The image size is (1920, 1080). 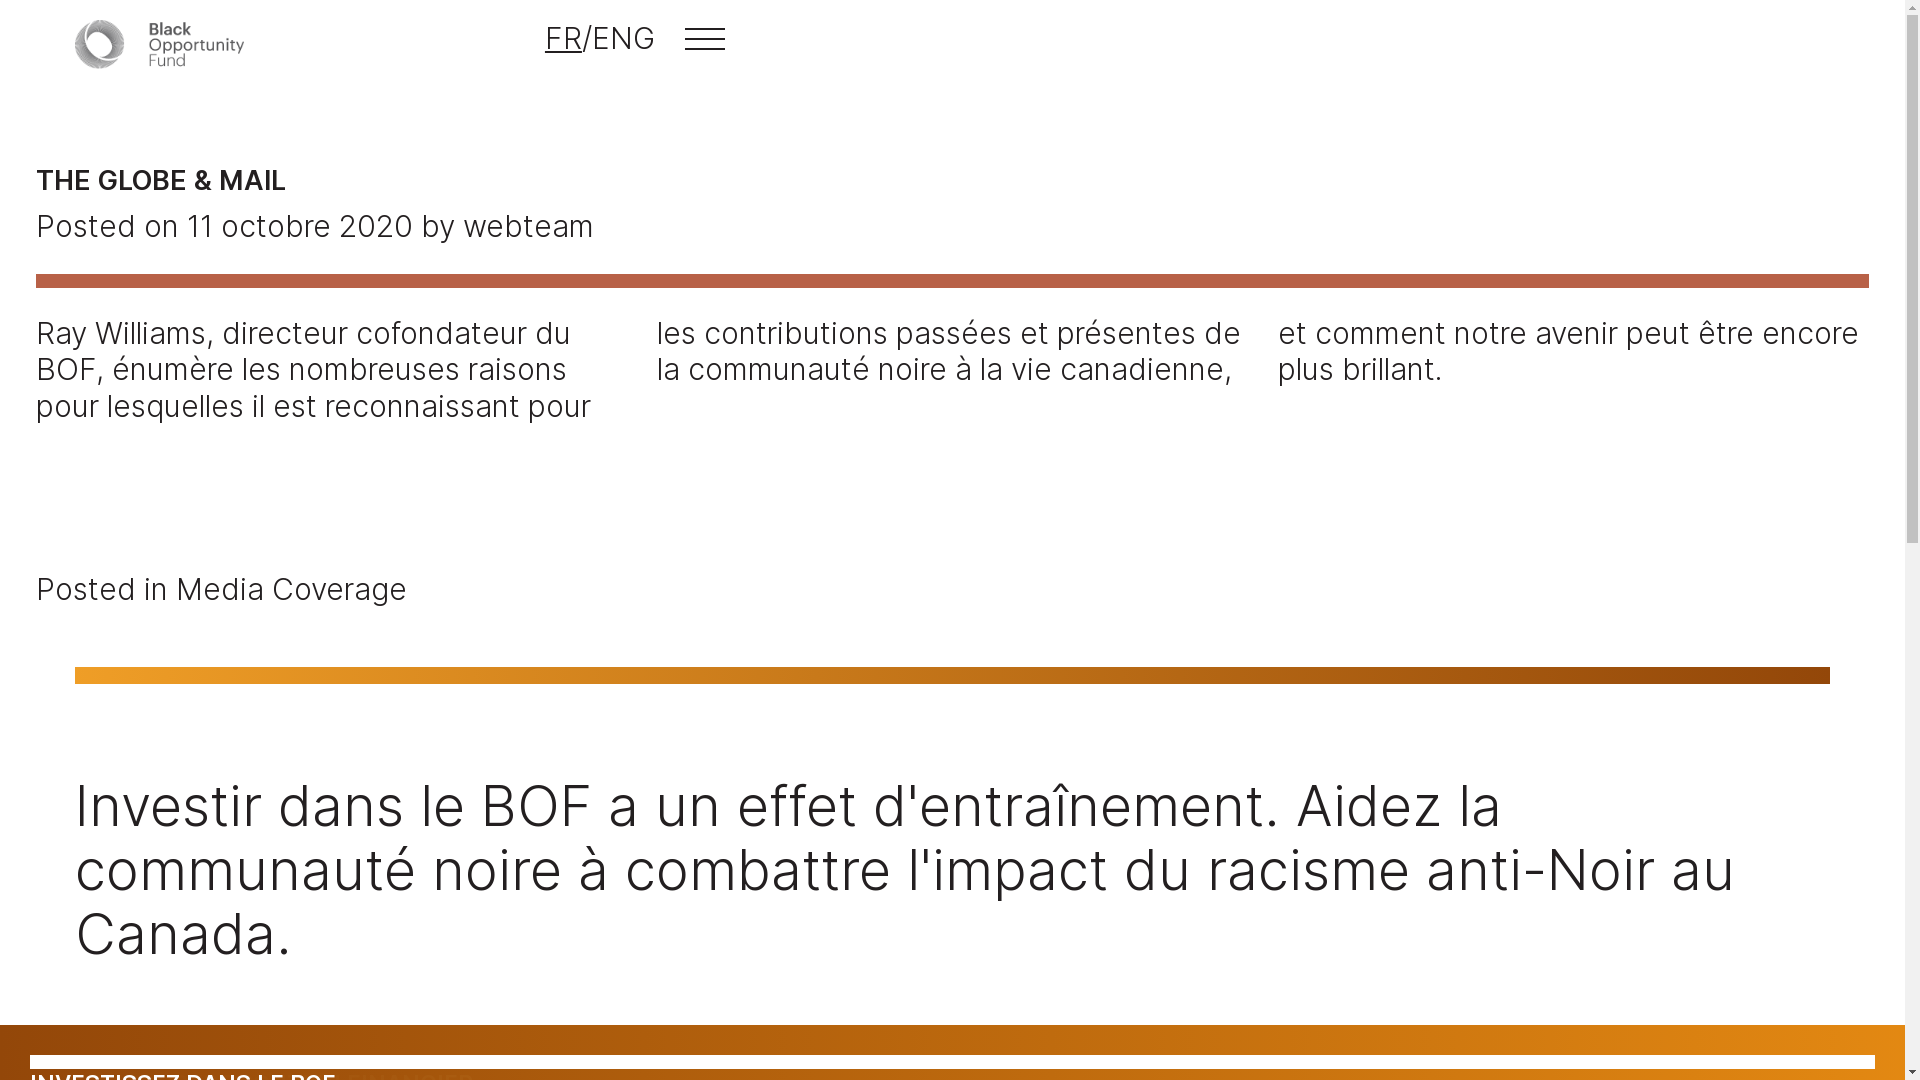 I want to click on ENG, so click(x=624, y=38).